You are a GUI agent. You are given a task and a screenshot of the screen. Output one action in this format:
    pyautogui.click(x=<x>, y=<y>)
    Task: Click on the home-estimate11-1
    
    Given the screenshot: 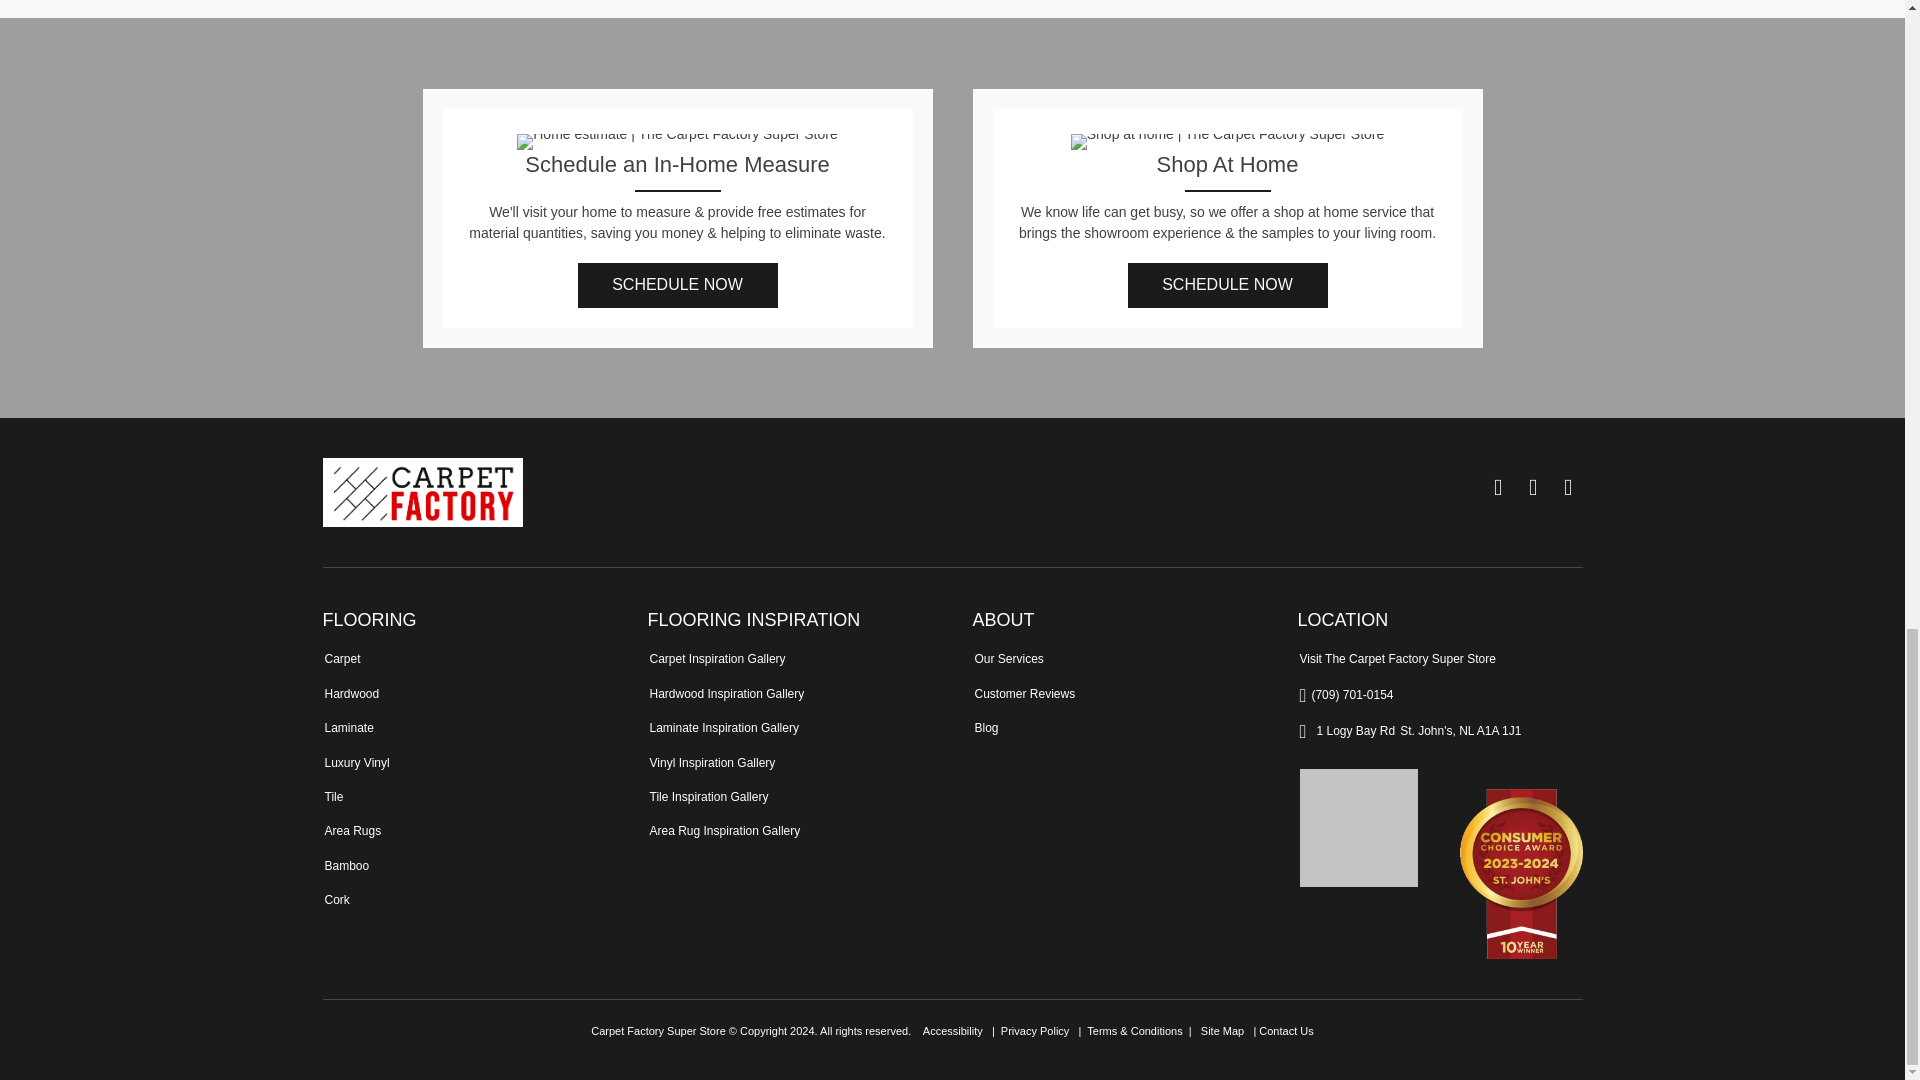 What is the action you would take?
    pyautogui.click(x=676, y=142)
    